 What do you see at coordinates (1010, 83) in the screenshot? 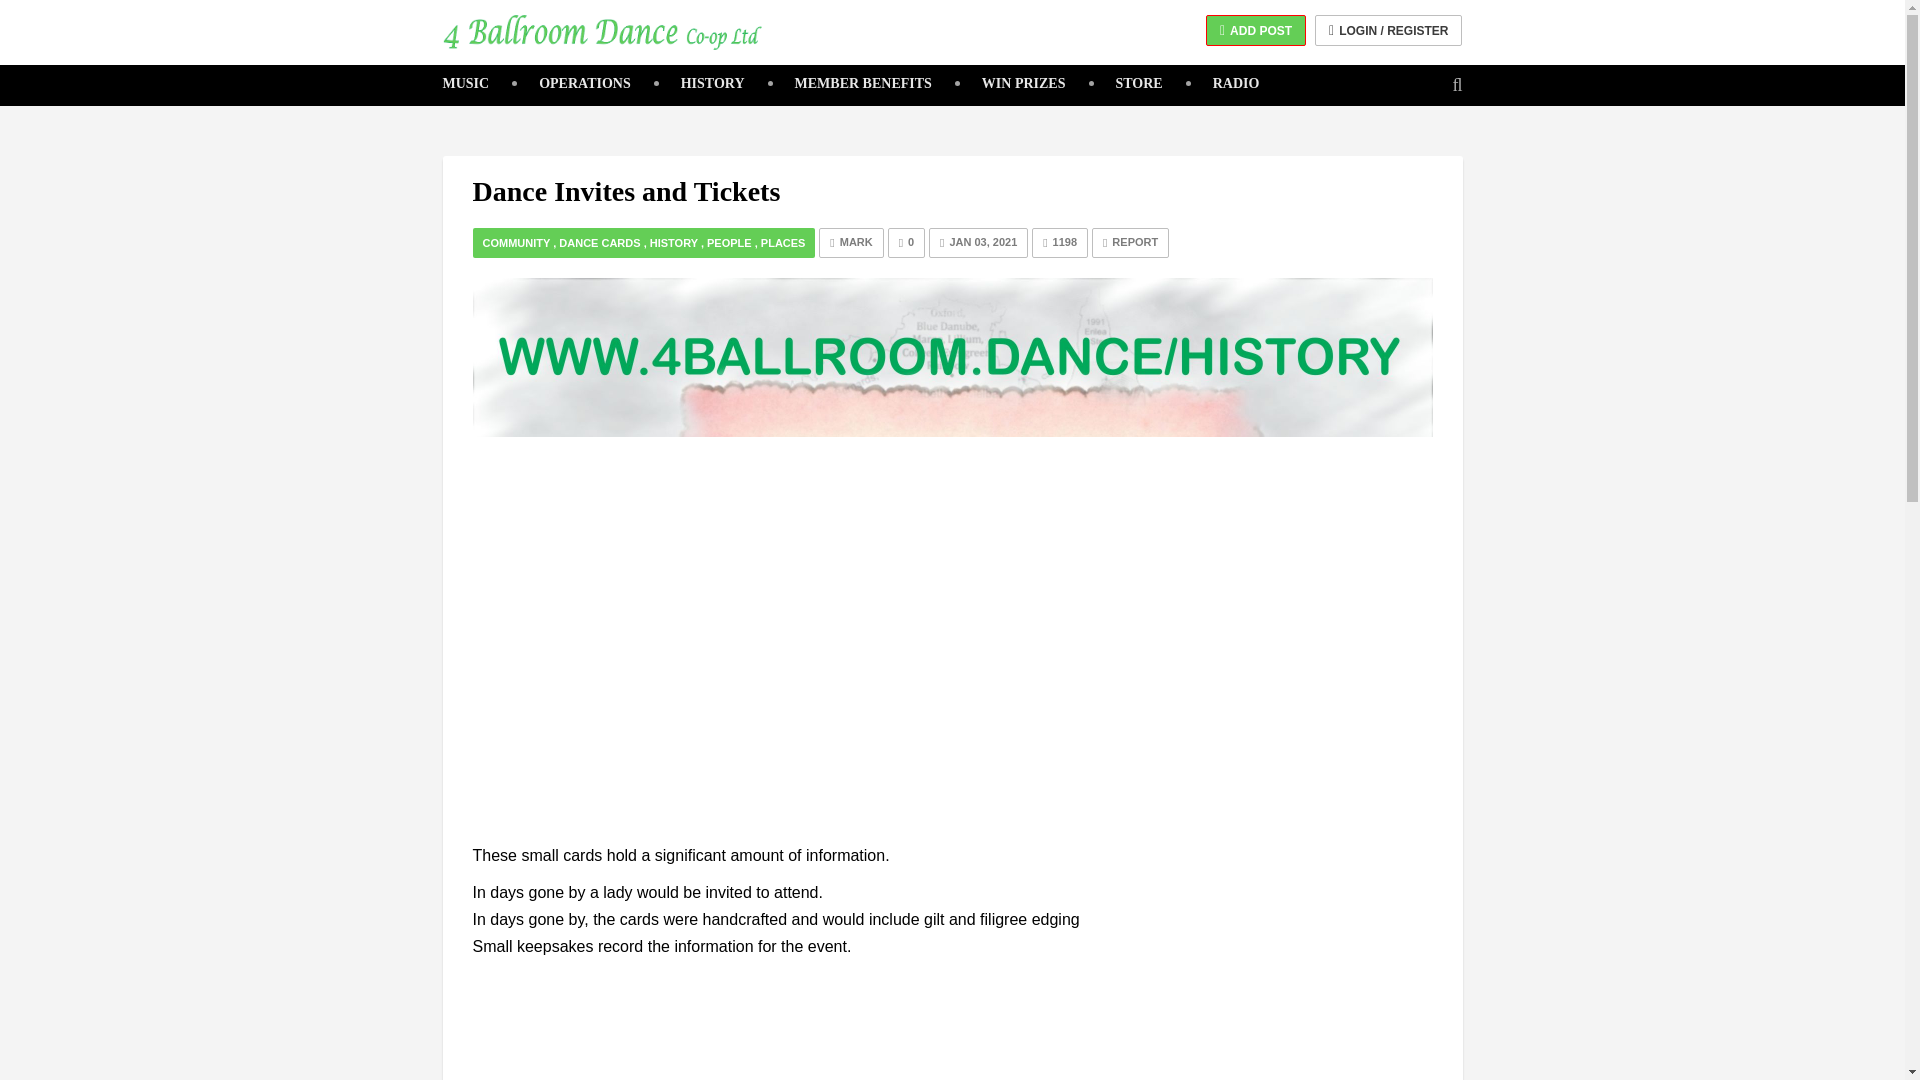
I see `WIN PRIZES` at bounding box center [1010, 83].